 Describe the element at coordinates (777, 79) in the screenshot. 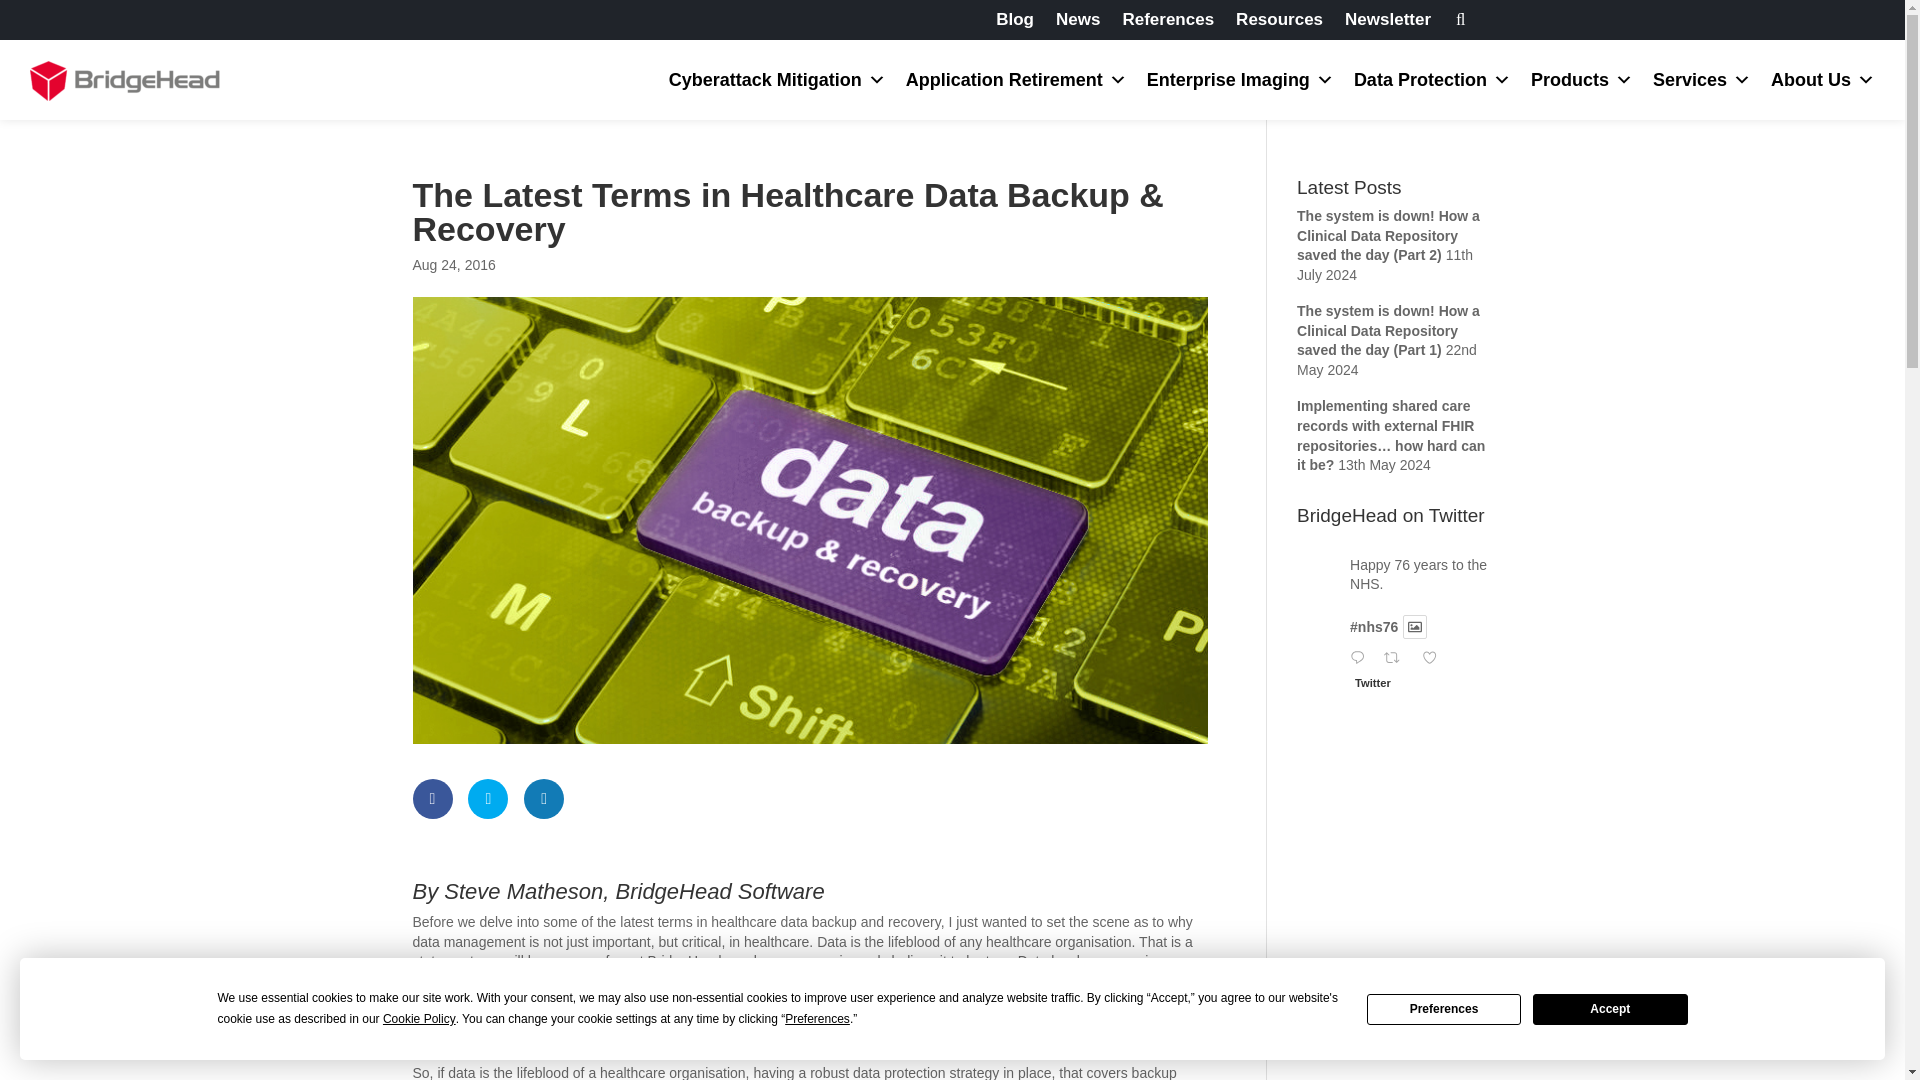

I see `Cyberattack Mitigation` at that location.